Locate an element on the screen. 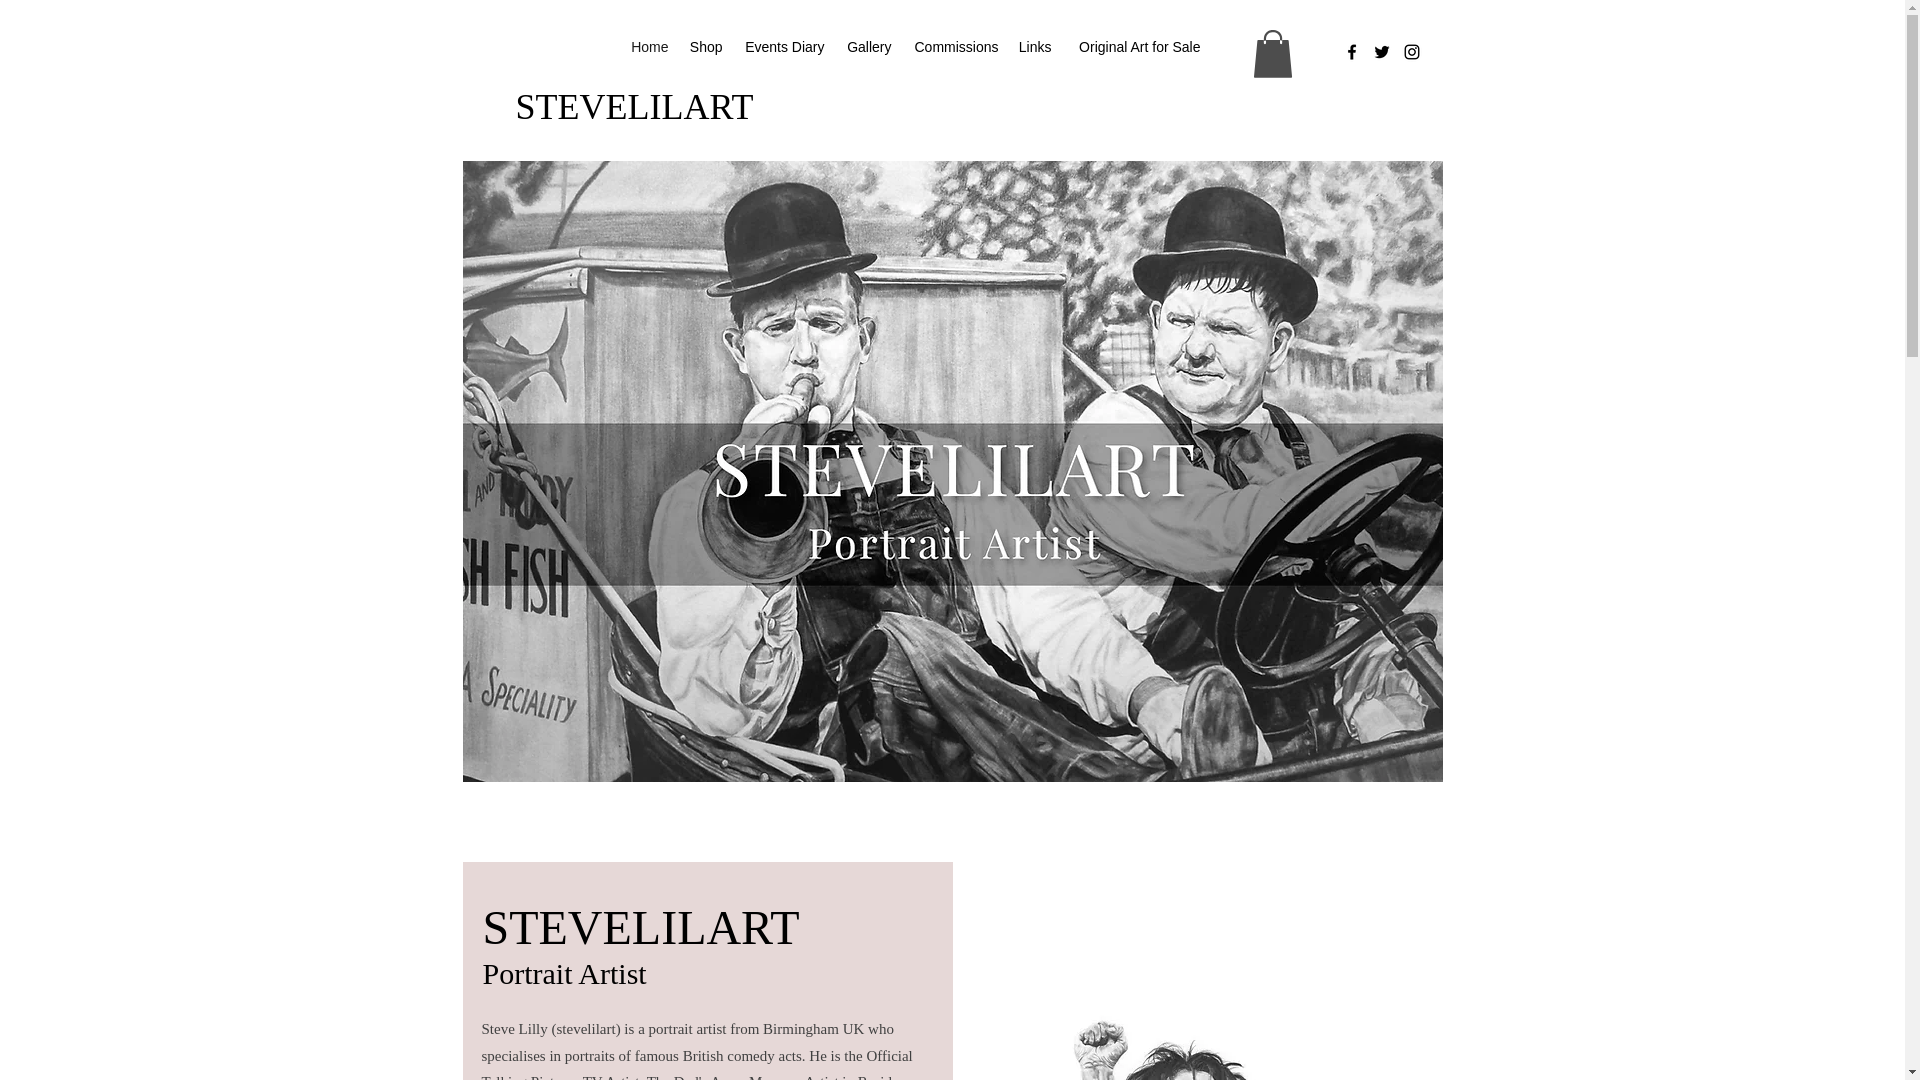 The height and width of the screenshot is (1080, 1920). Shop is located at coordinates (704, 46).